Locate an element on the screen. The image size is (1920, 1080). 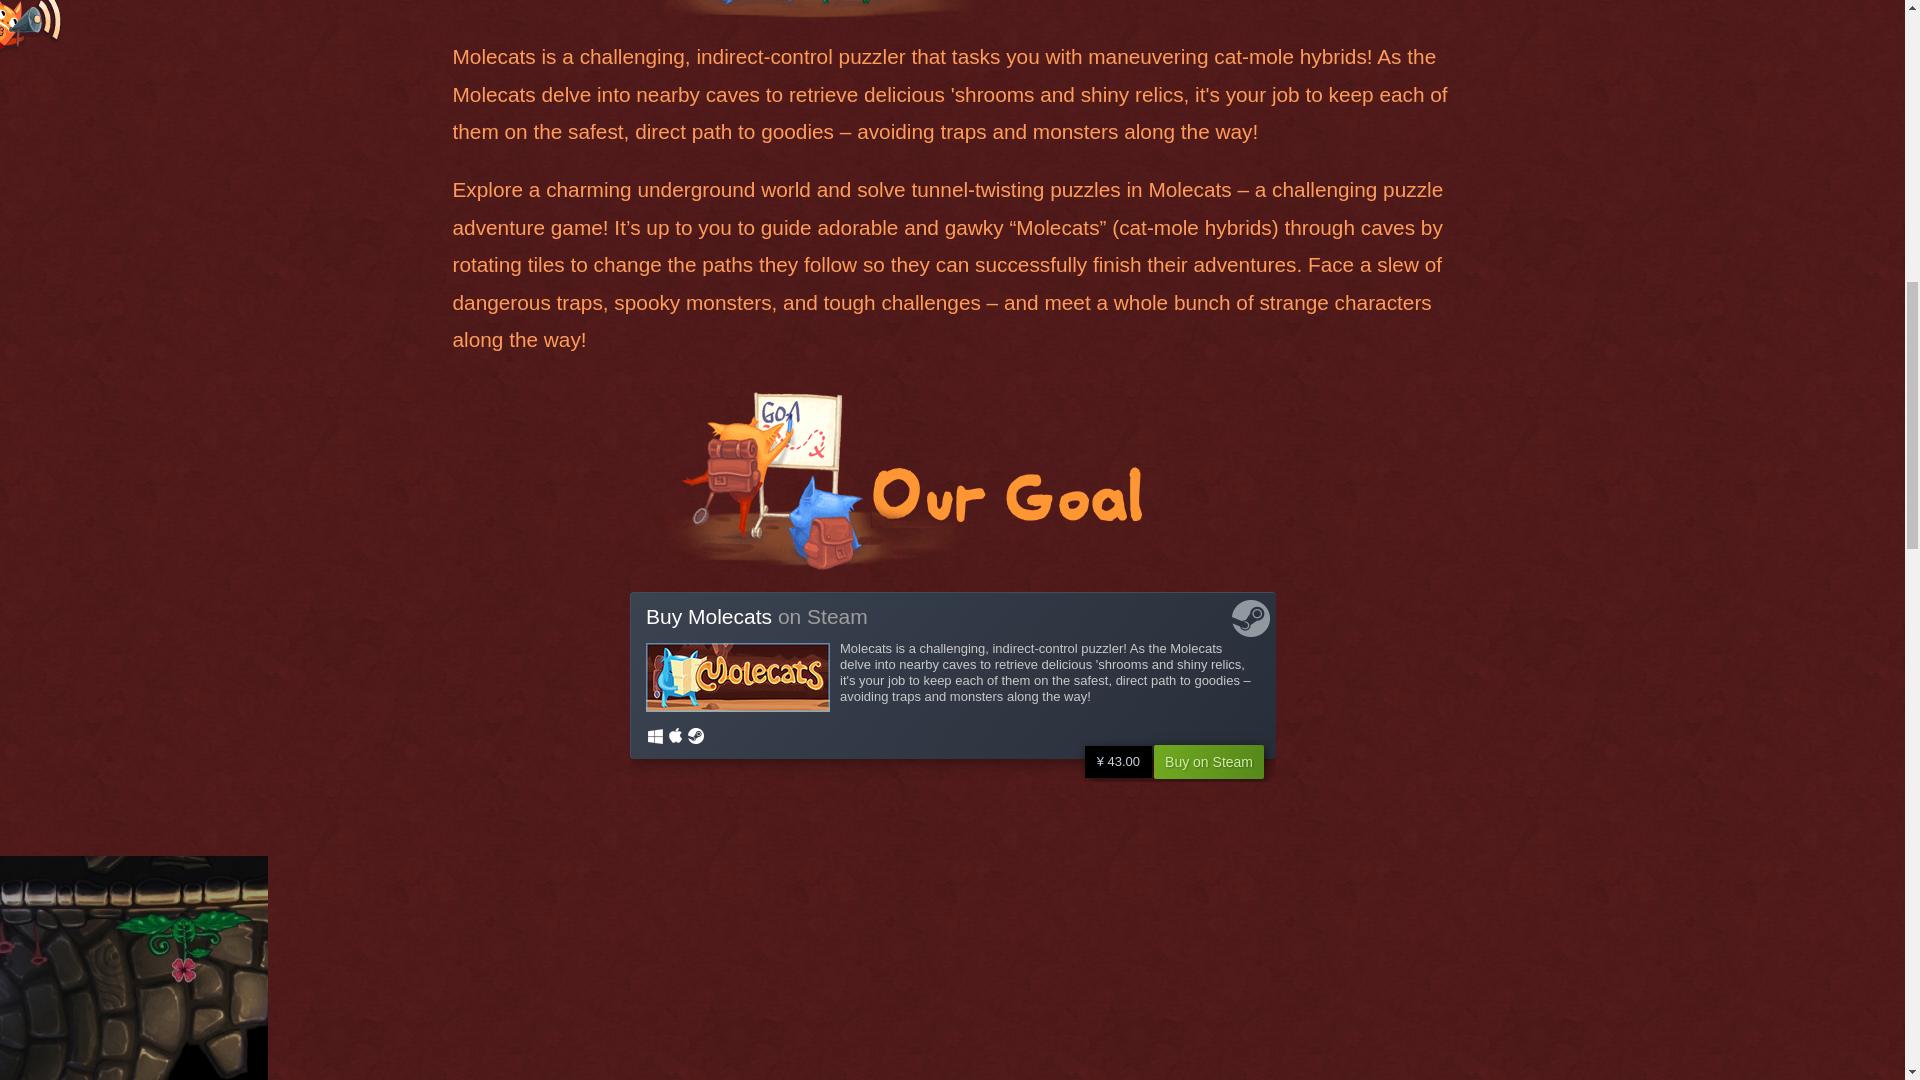
About Molecats! is located at coordinates (902, 9).